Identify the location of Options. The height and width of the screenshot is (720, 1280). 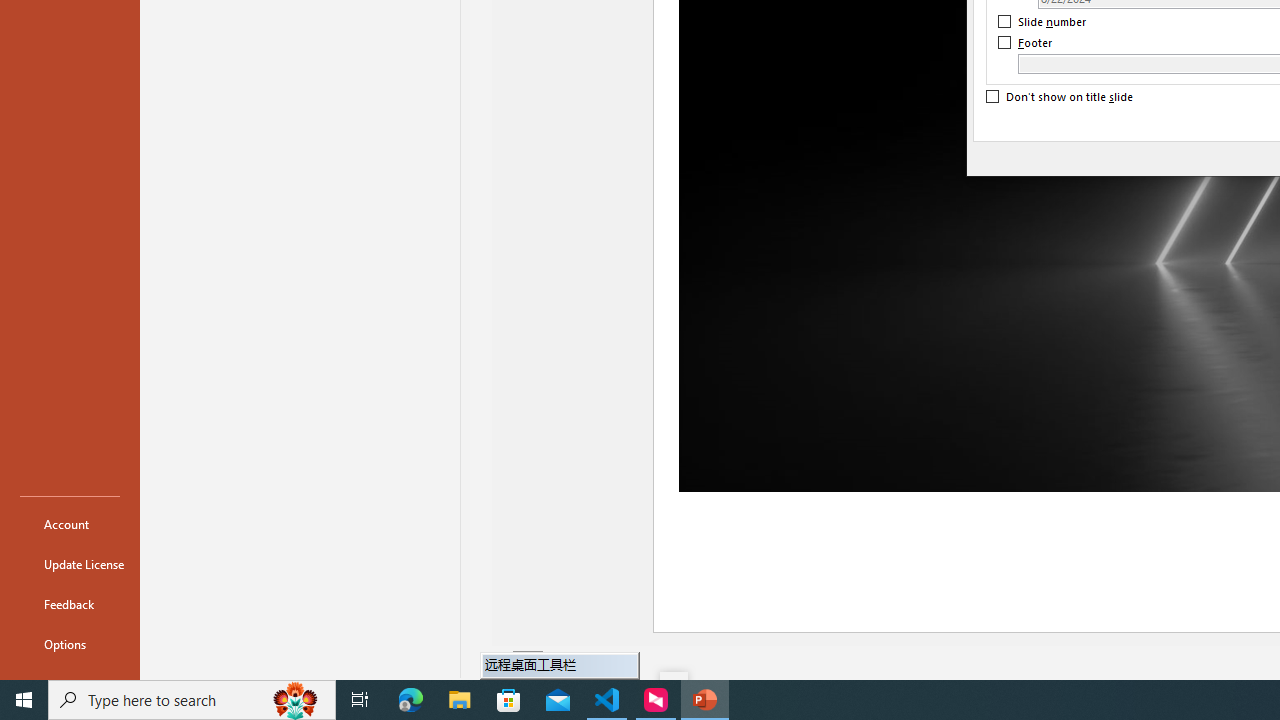
(70, 644).